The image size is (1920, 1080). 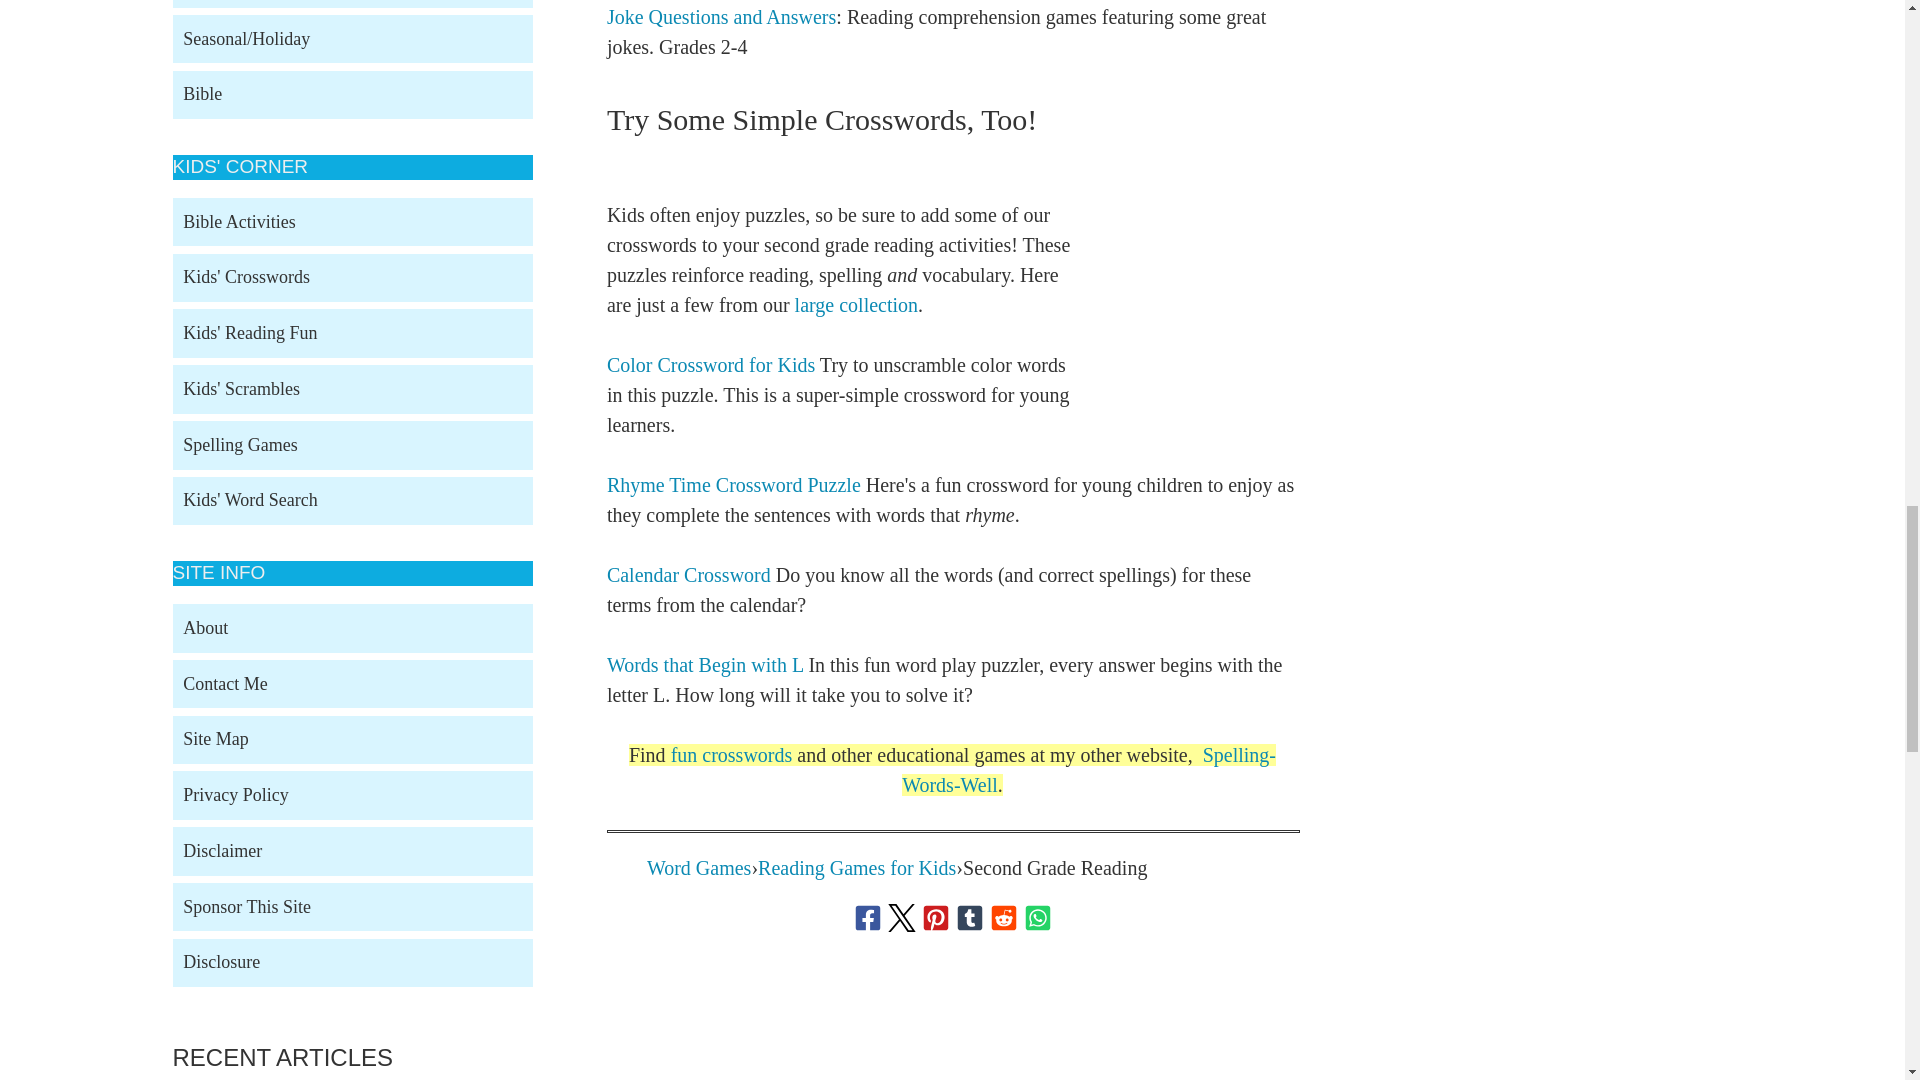 What do you see at coordinates (705, 665) in the screenshot?
I see `Words that Begin with L` at bounding box center [705, 665].